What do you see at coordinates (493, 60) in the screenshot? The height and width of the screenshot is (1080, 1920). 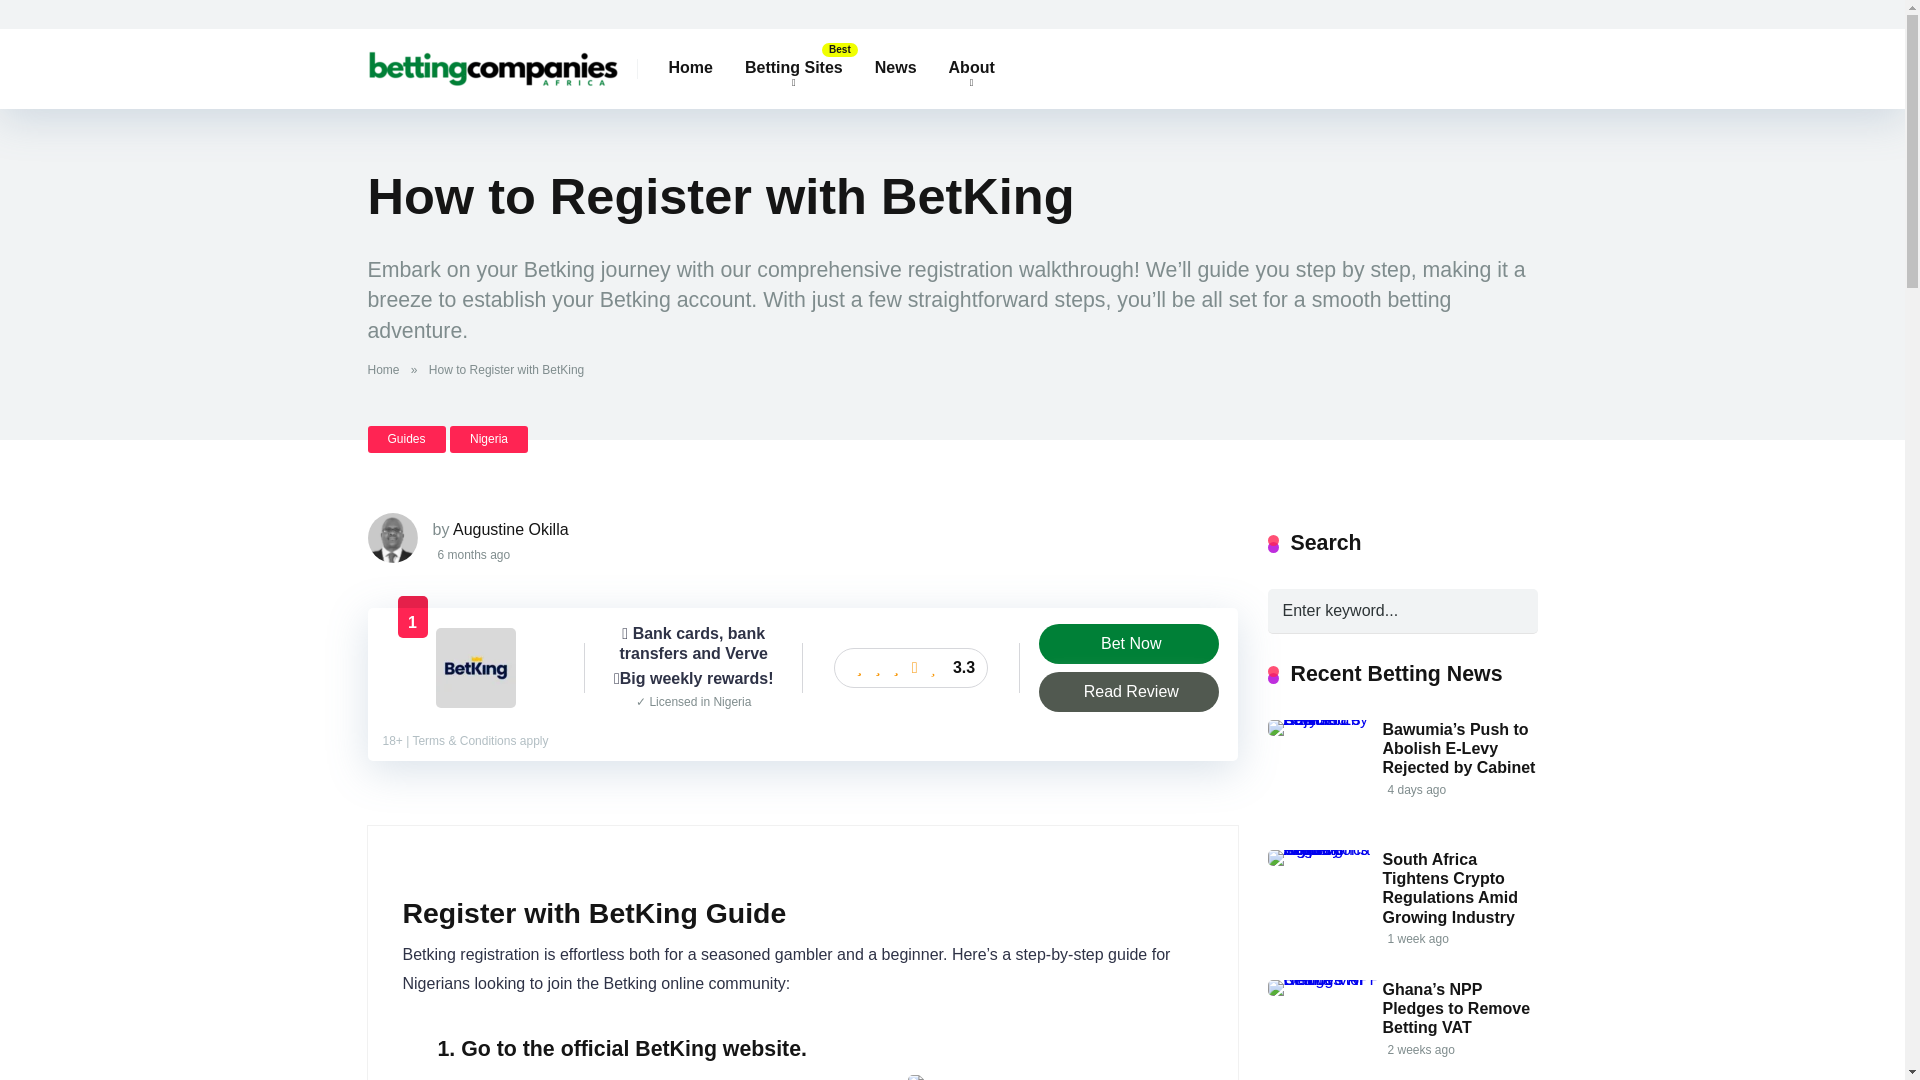 I see `Betting Companies Africa` at bounding box center [493, 60].